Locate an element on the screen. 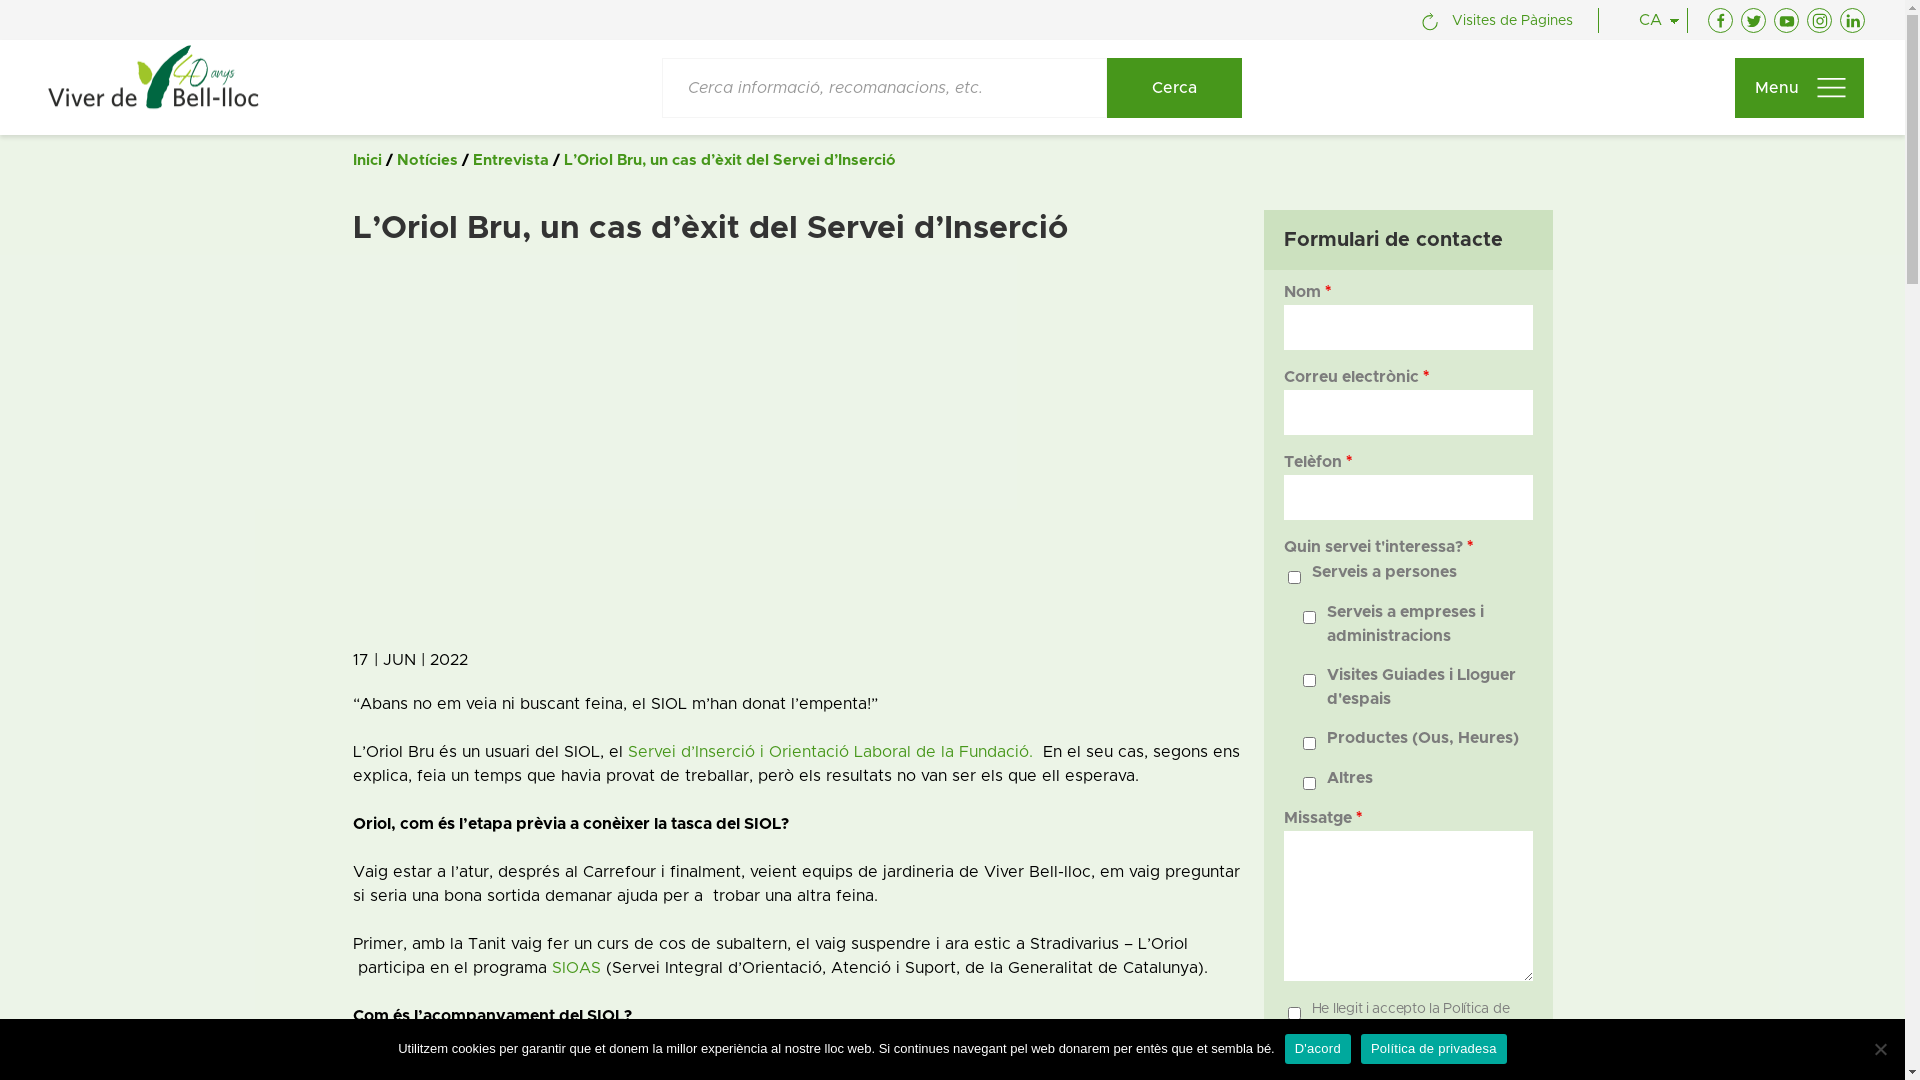 Image resolution: width=1920 pixels, height=1080 pixels. No is located at coordinates (1880, 1049).